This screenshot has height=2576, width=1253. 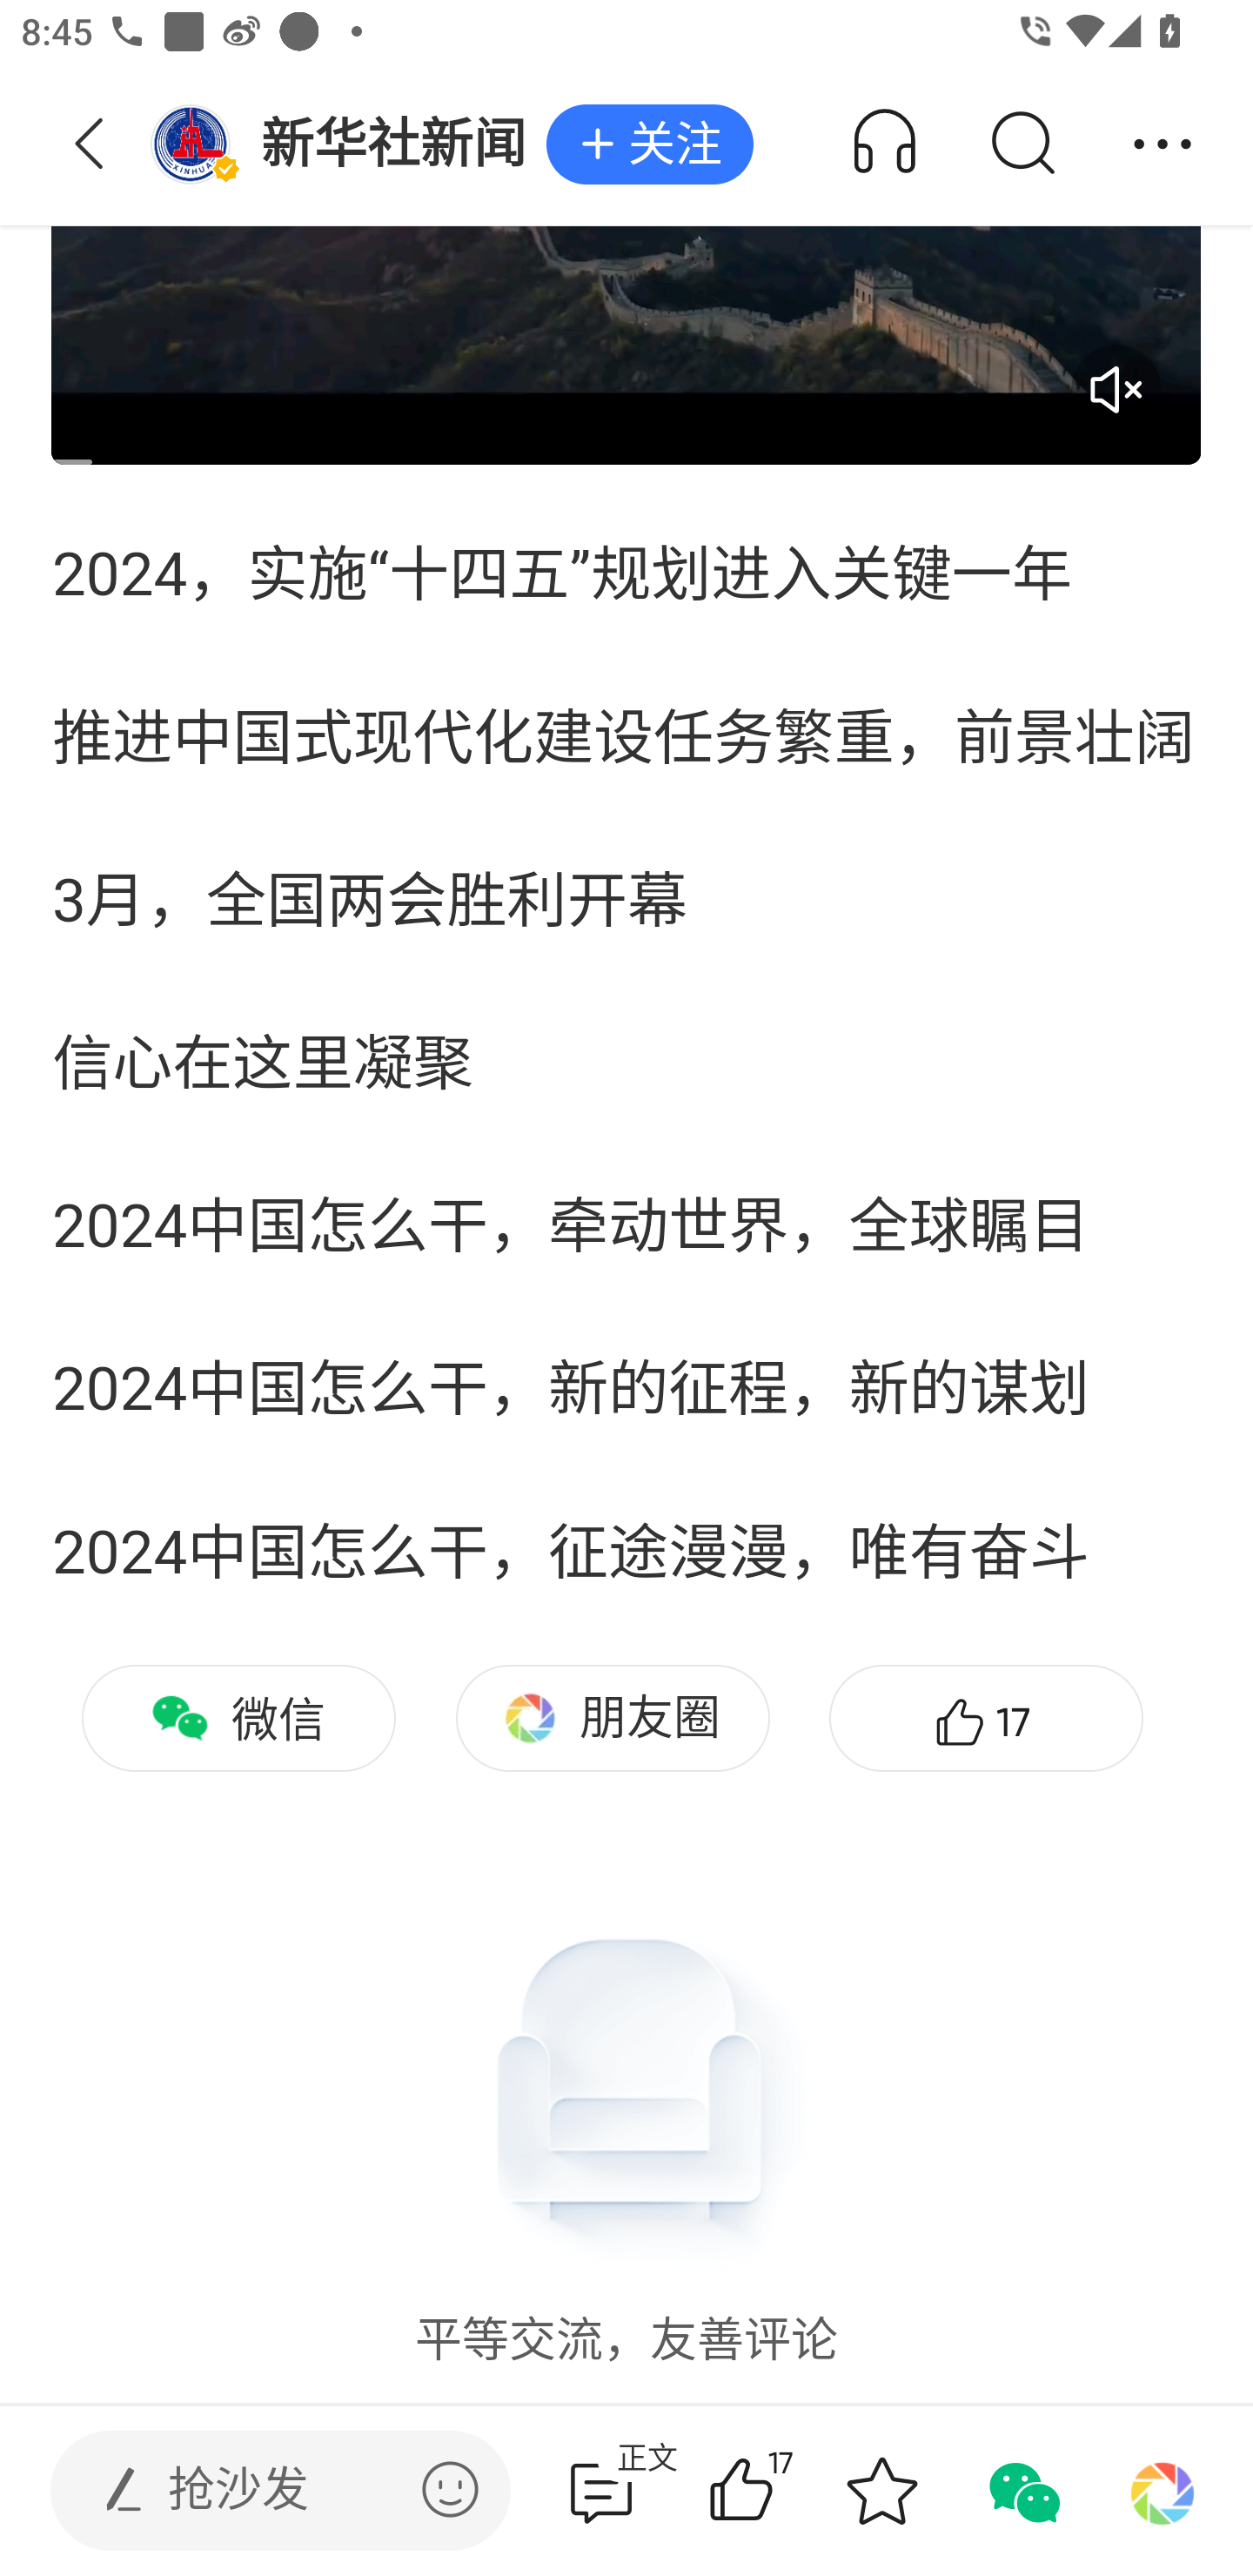 What do you see at coordinates (881, 2491) in the screenshot?
I see `收藏 ` at bounding box center [881, 2491].